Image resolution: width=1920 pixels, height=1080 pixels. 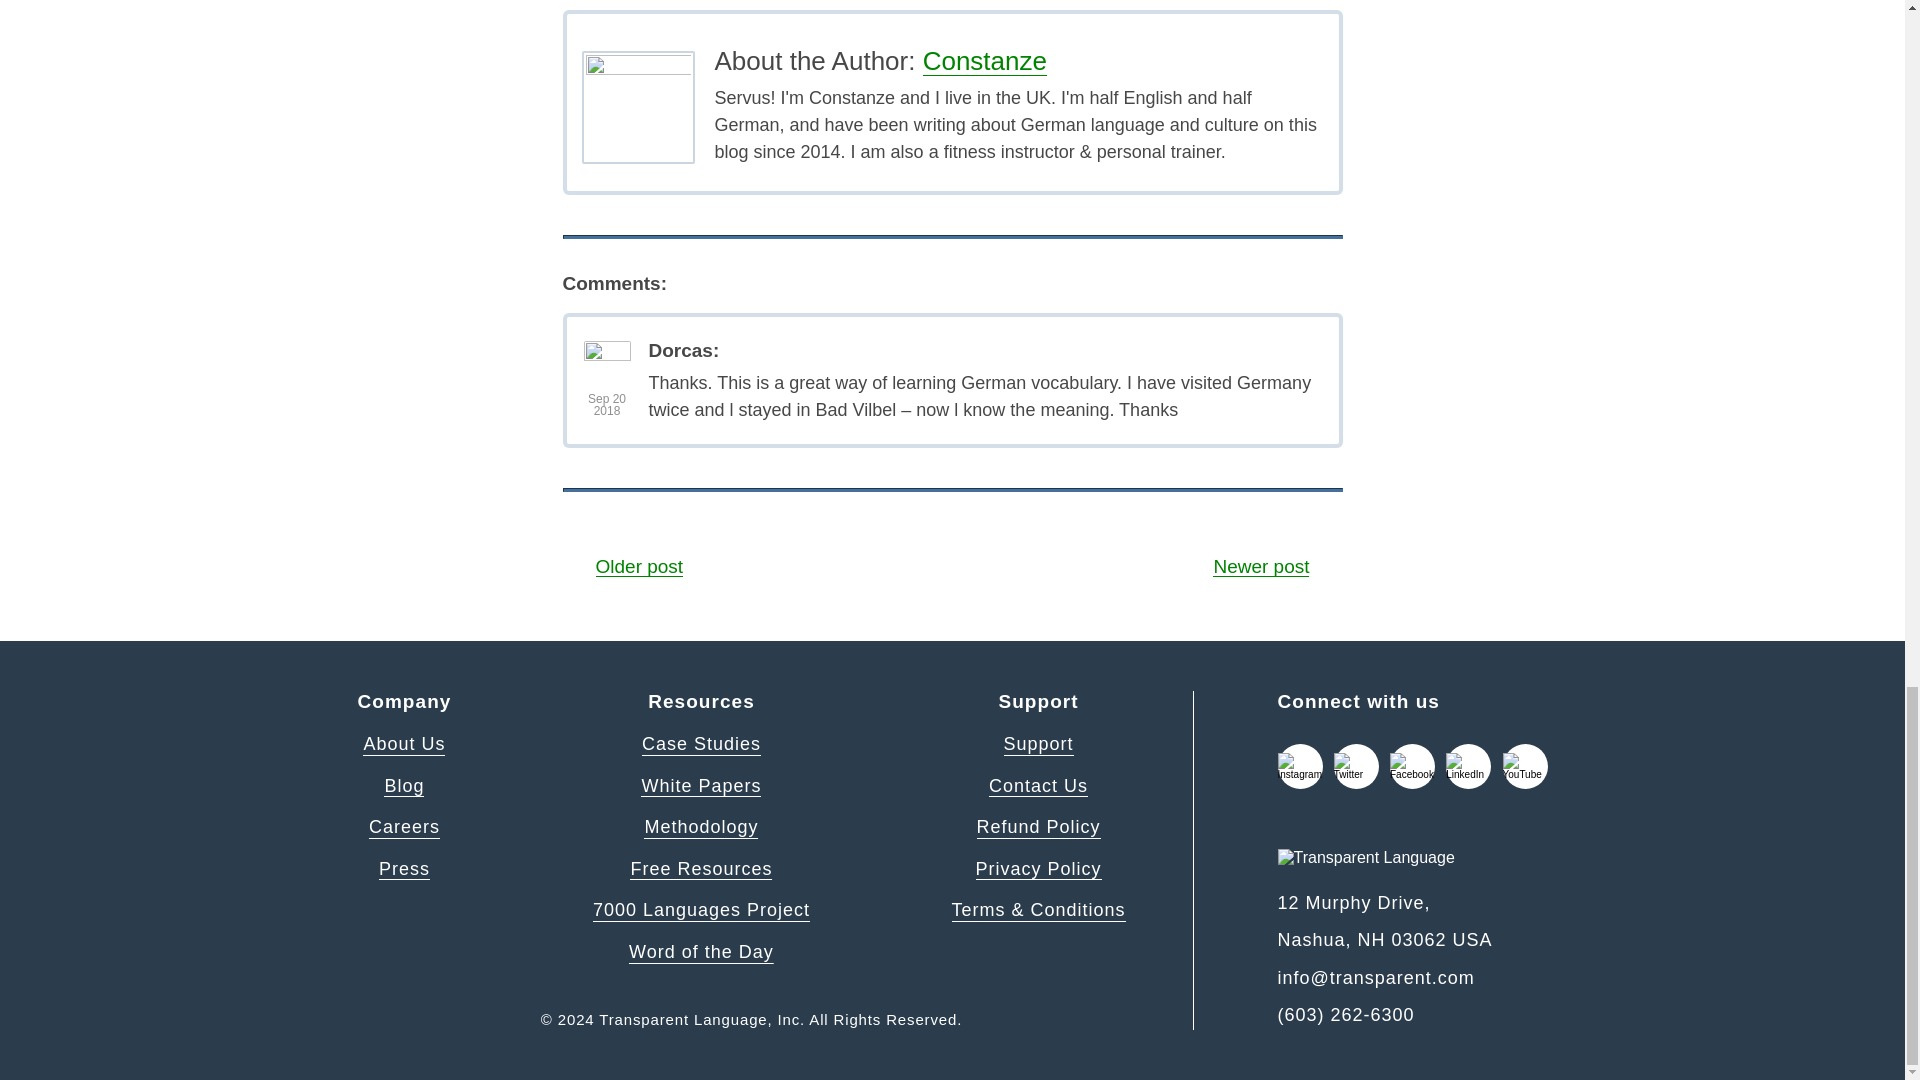 I want to click on Sep 19, 2018, so click(x=606, y=404).